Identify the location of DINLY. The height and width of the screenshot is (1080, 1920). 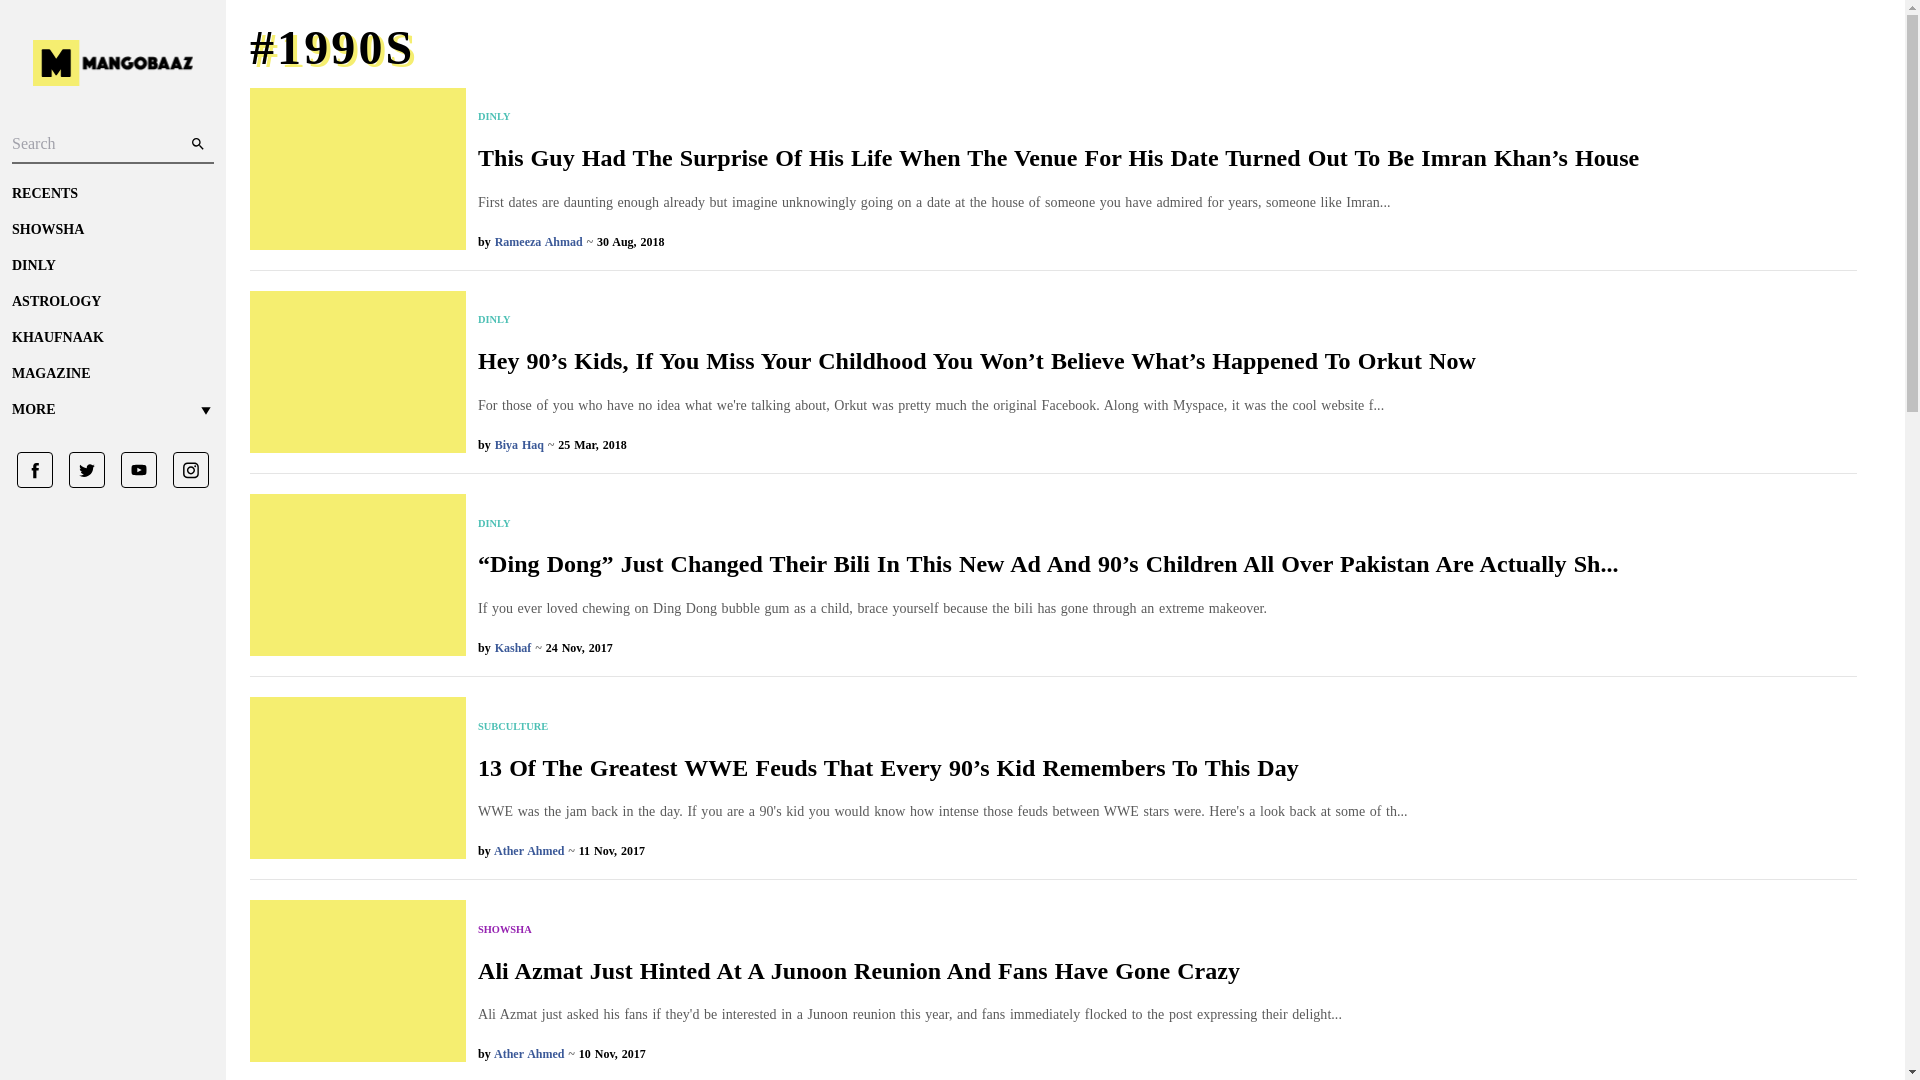
(977, 320).